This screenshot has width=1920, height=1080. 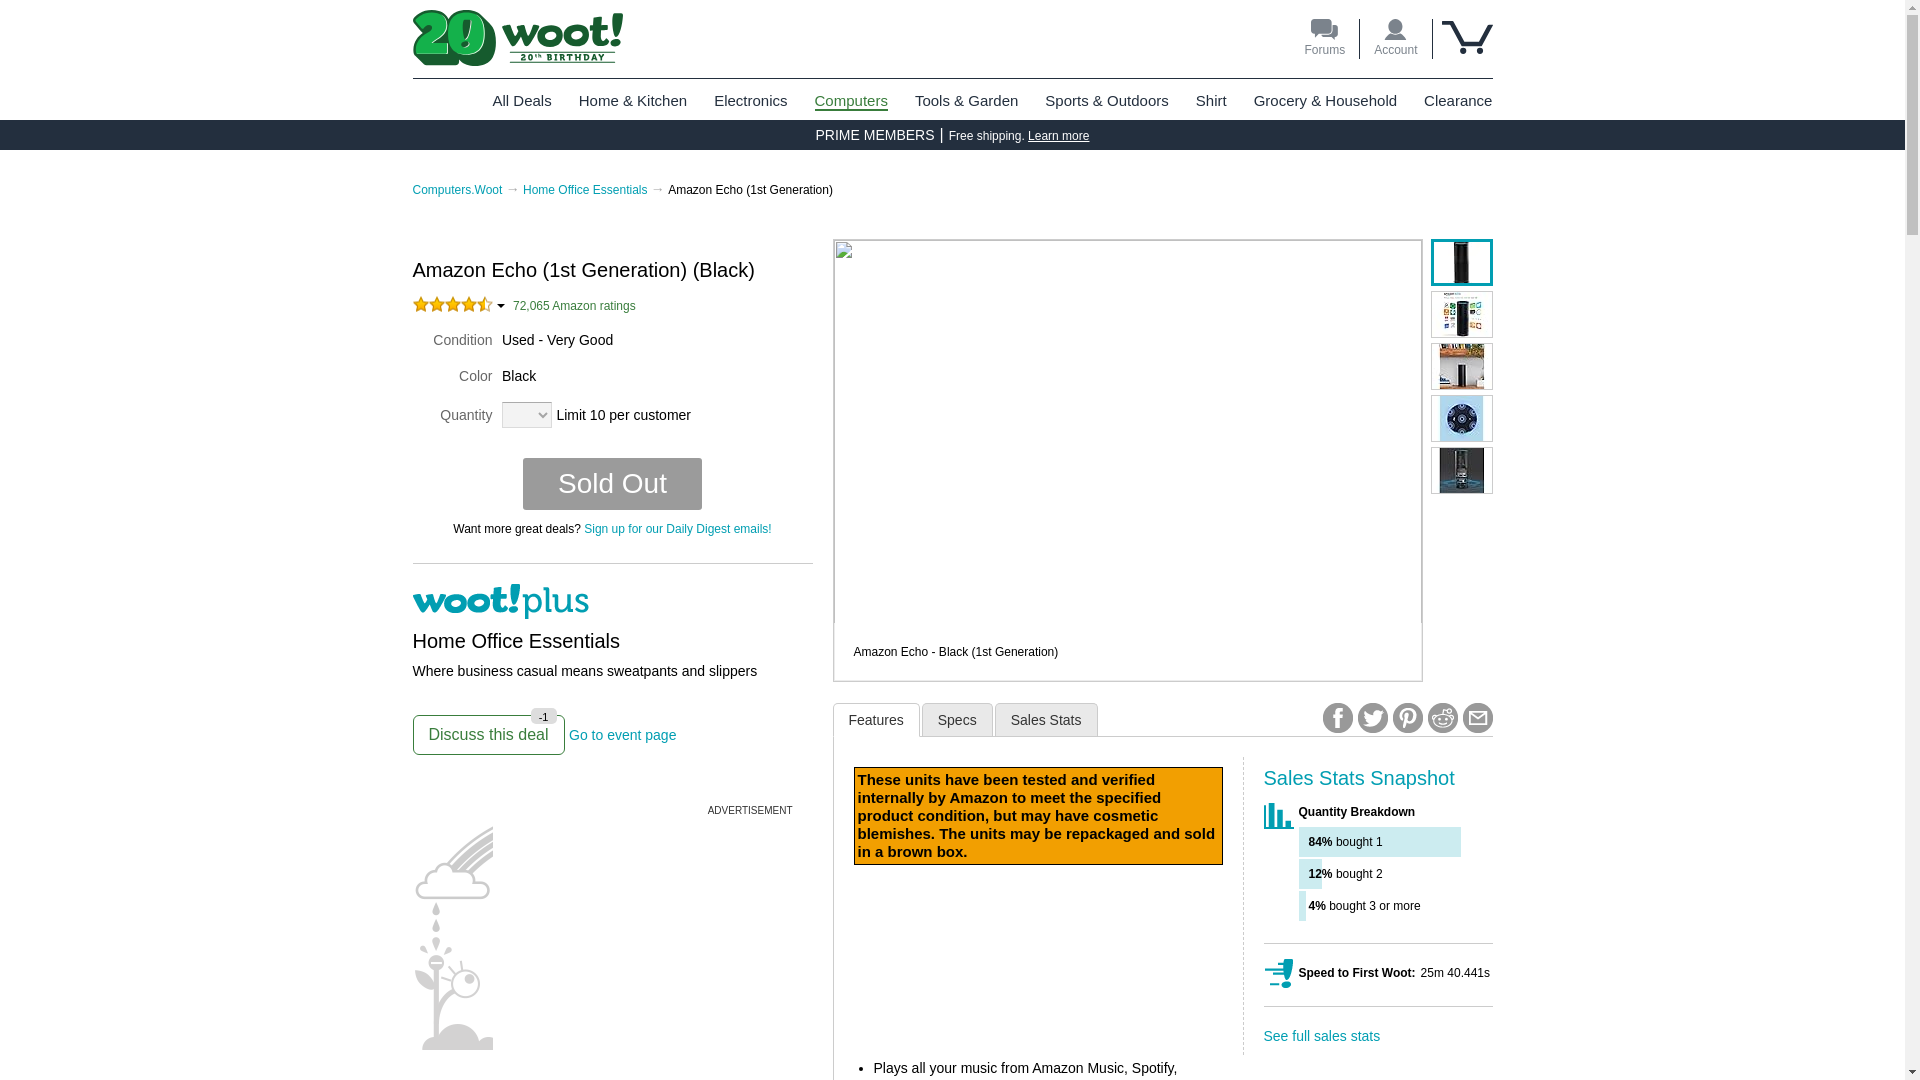 What do you see at coordinates (456, 189) in the screenshot?
I see `Computers.Woot` at bounding box center [456, 189].